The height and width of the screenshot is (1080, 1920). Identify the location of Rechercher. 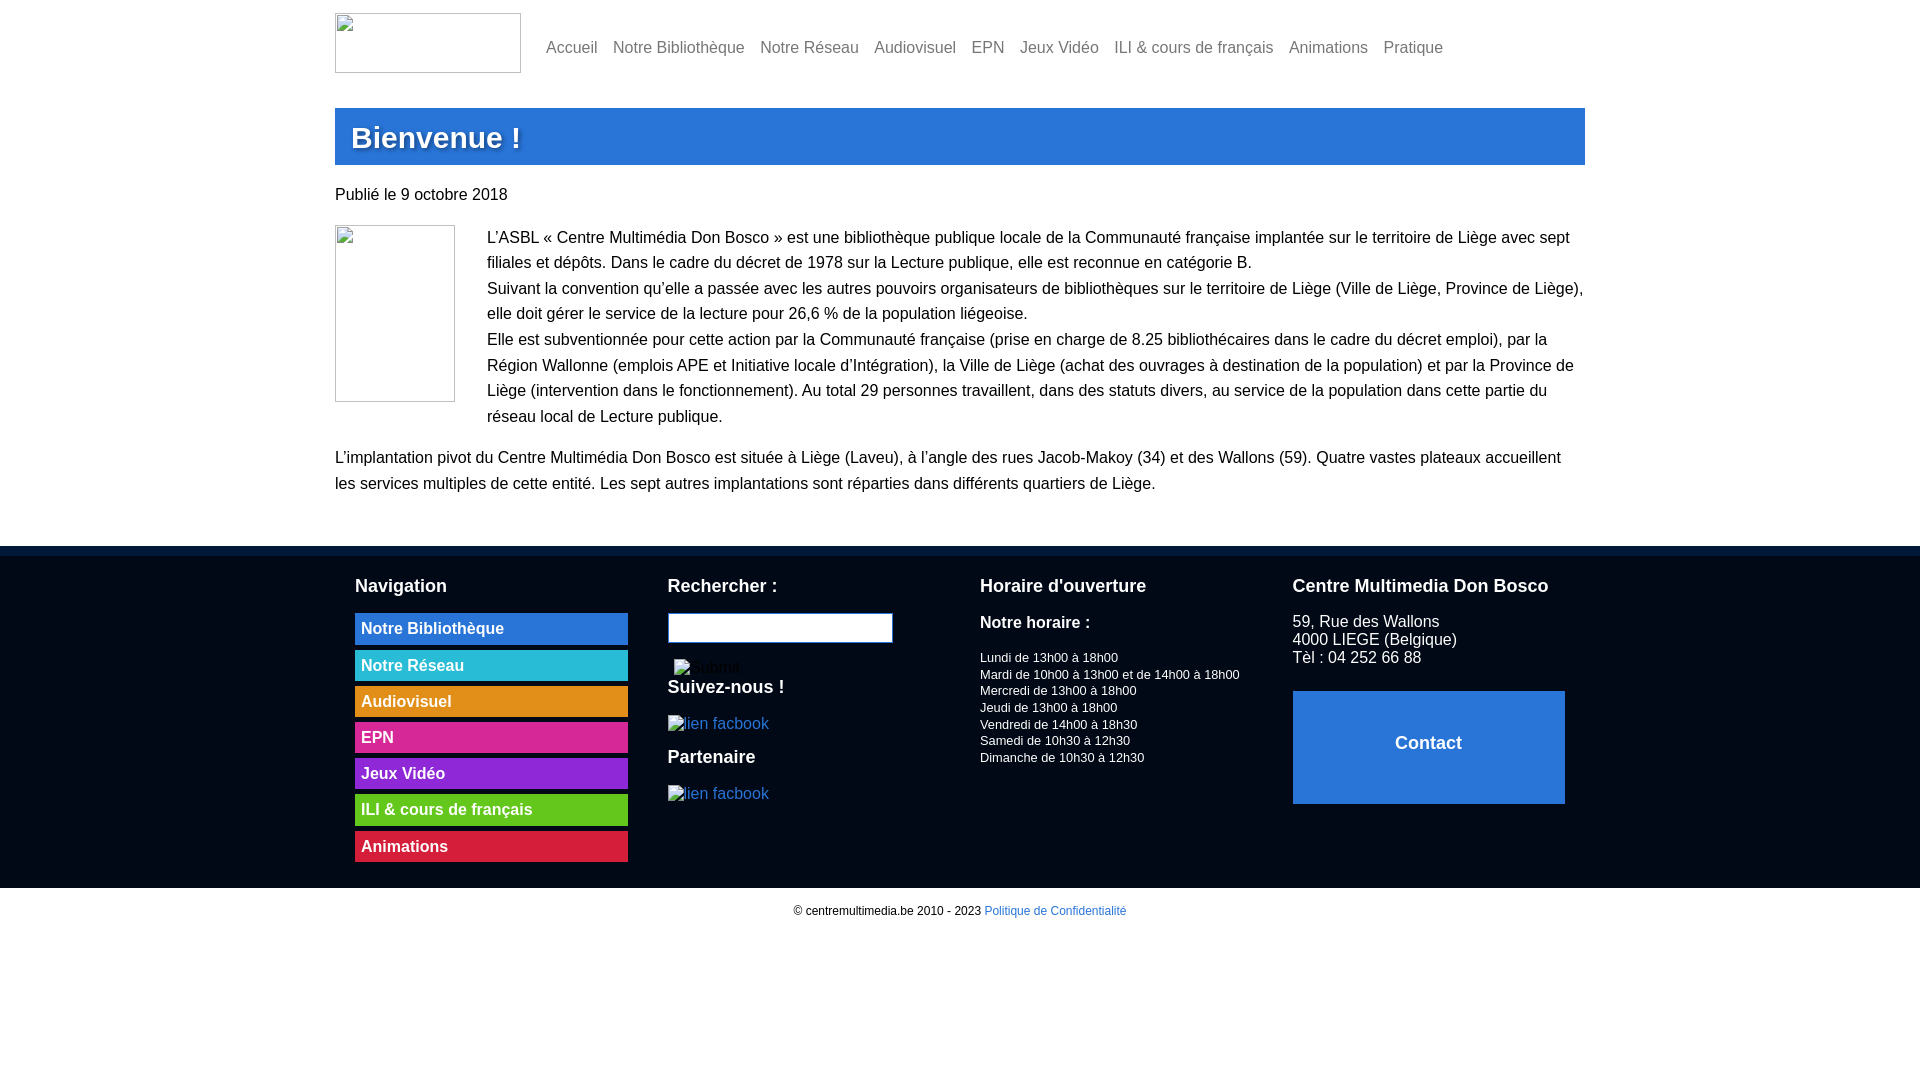
(707, 668).